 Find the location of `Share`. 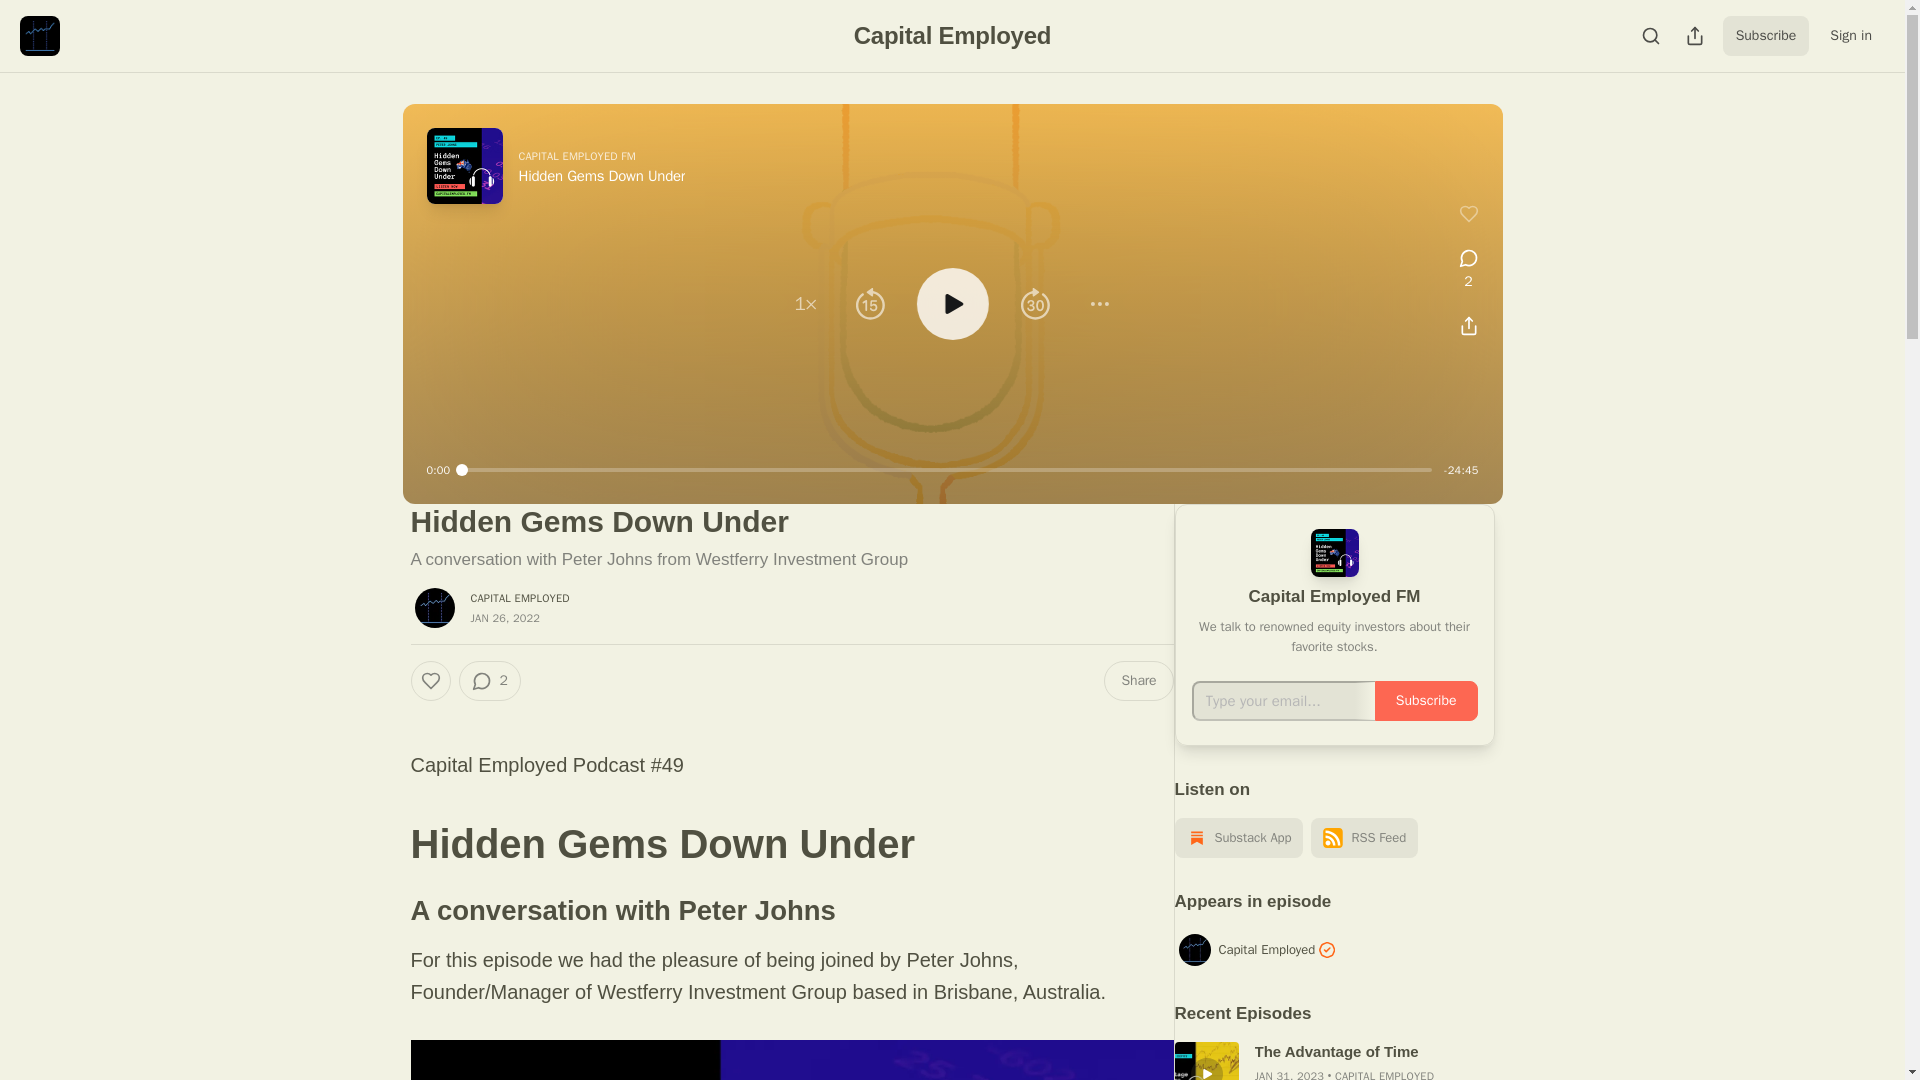

Share is located at coordinates (1138, 680).